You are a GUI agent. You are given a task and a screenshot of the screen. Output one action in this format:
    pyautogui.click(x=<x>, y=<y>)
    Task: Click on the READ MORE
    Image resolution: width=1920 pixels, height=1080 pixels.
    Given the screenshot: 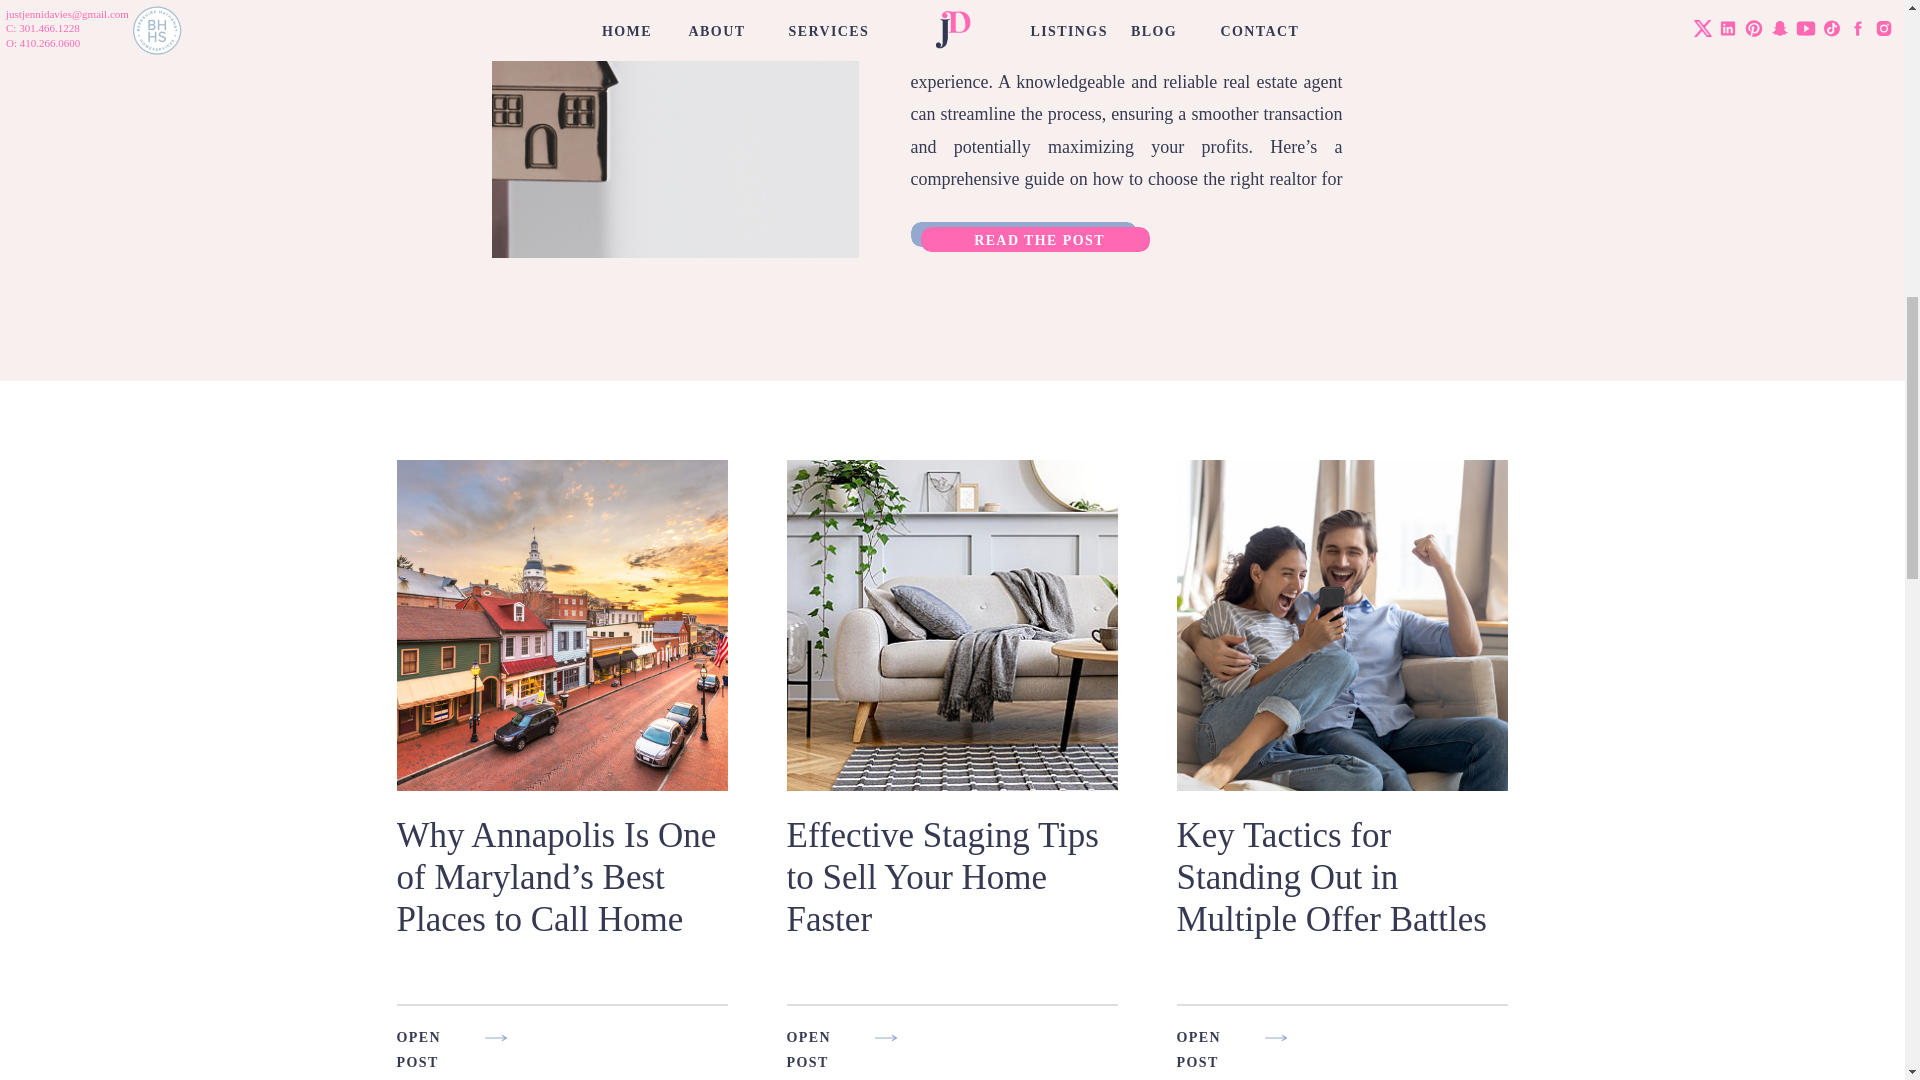 What is the action you would take?
    pyautogui.click(x=1050, y=850)
    